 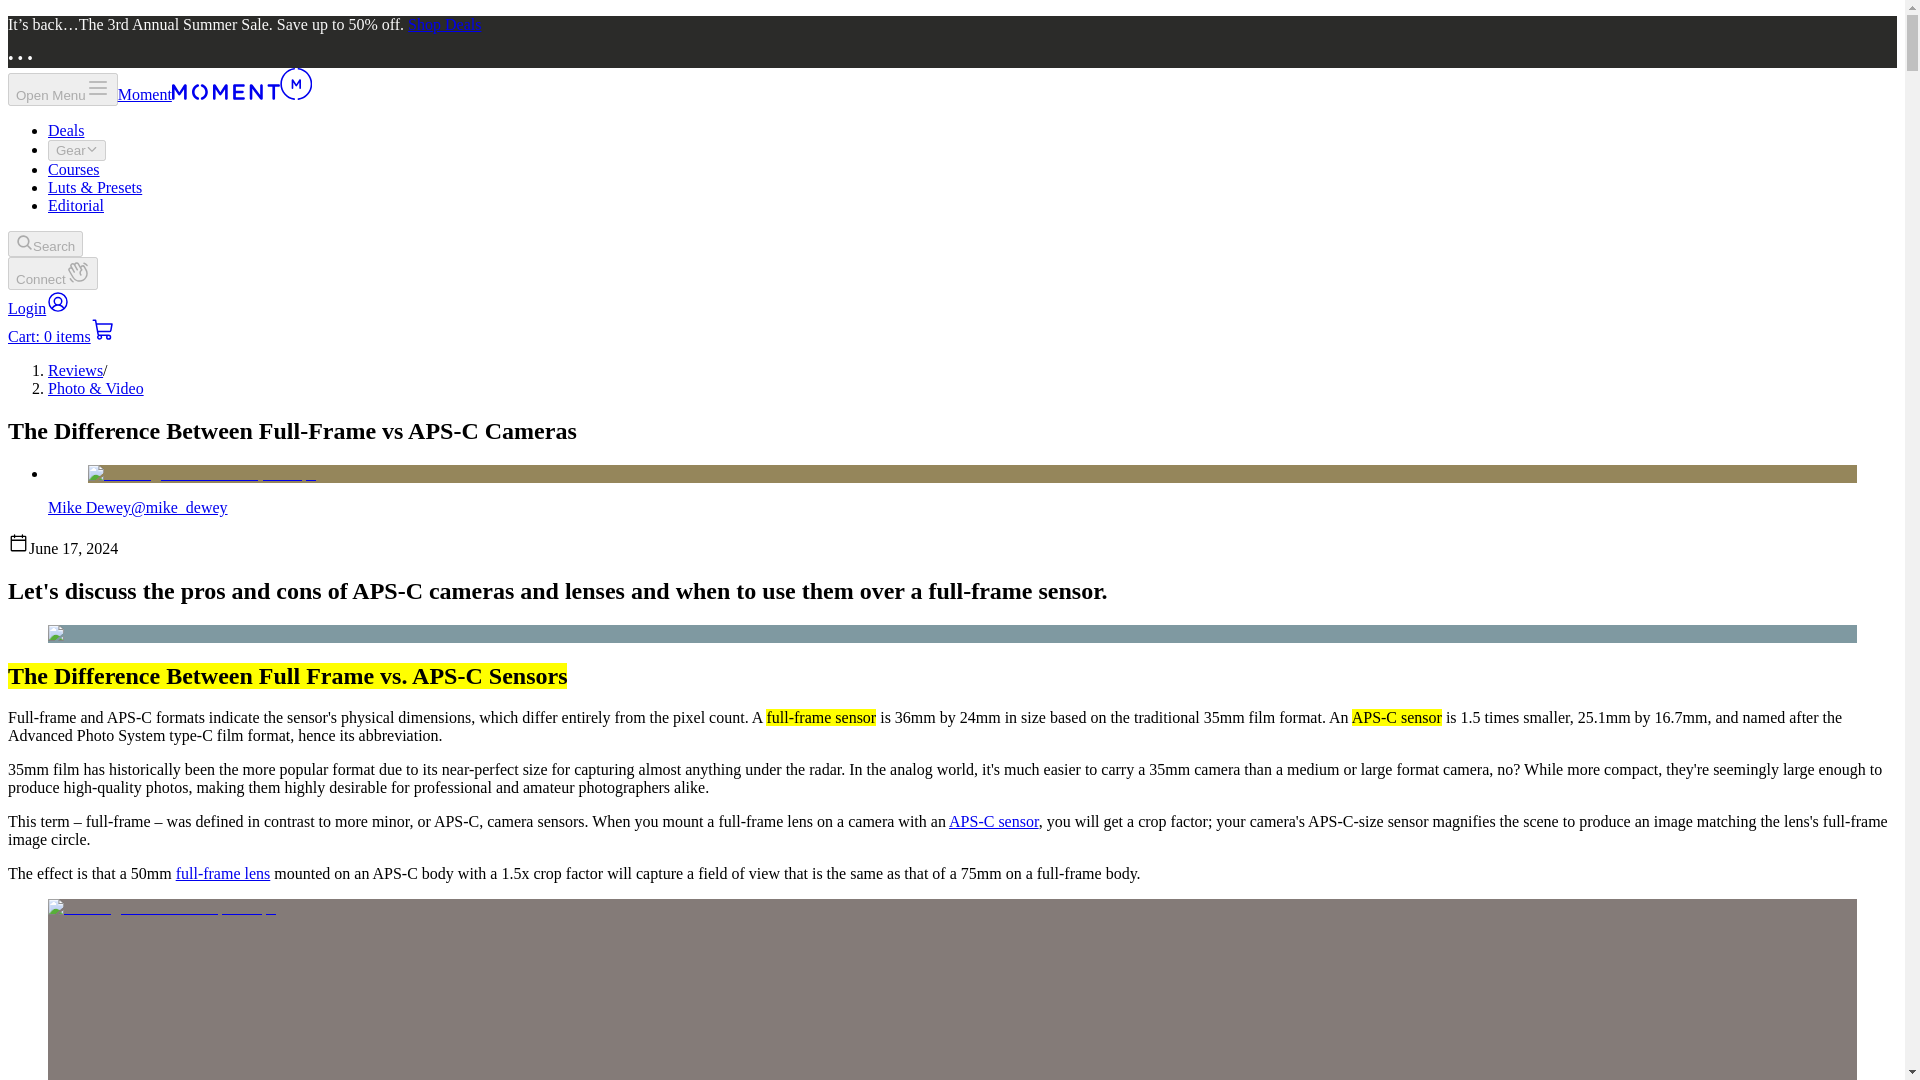 What do you see at coordinates (61, 336) in the screenshot?
I see `Cart: 0 items` at bounding box center [61, 336].